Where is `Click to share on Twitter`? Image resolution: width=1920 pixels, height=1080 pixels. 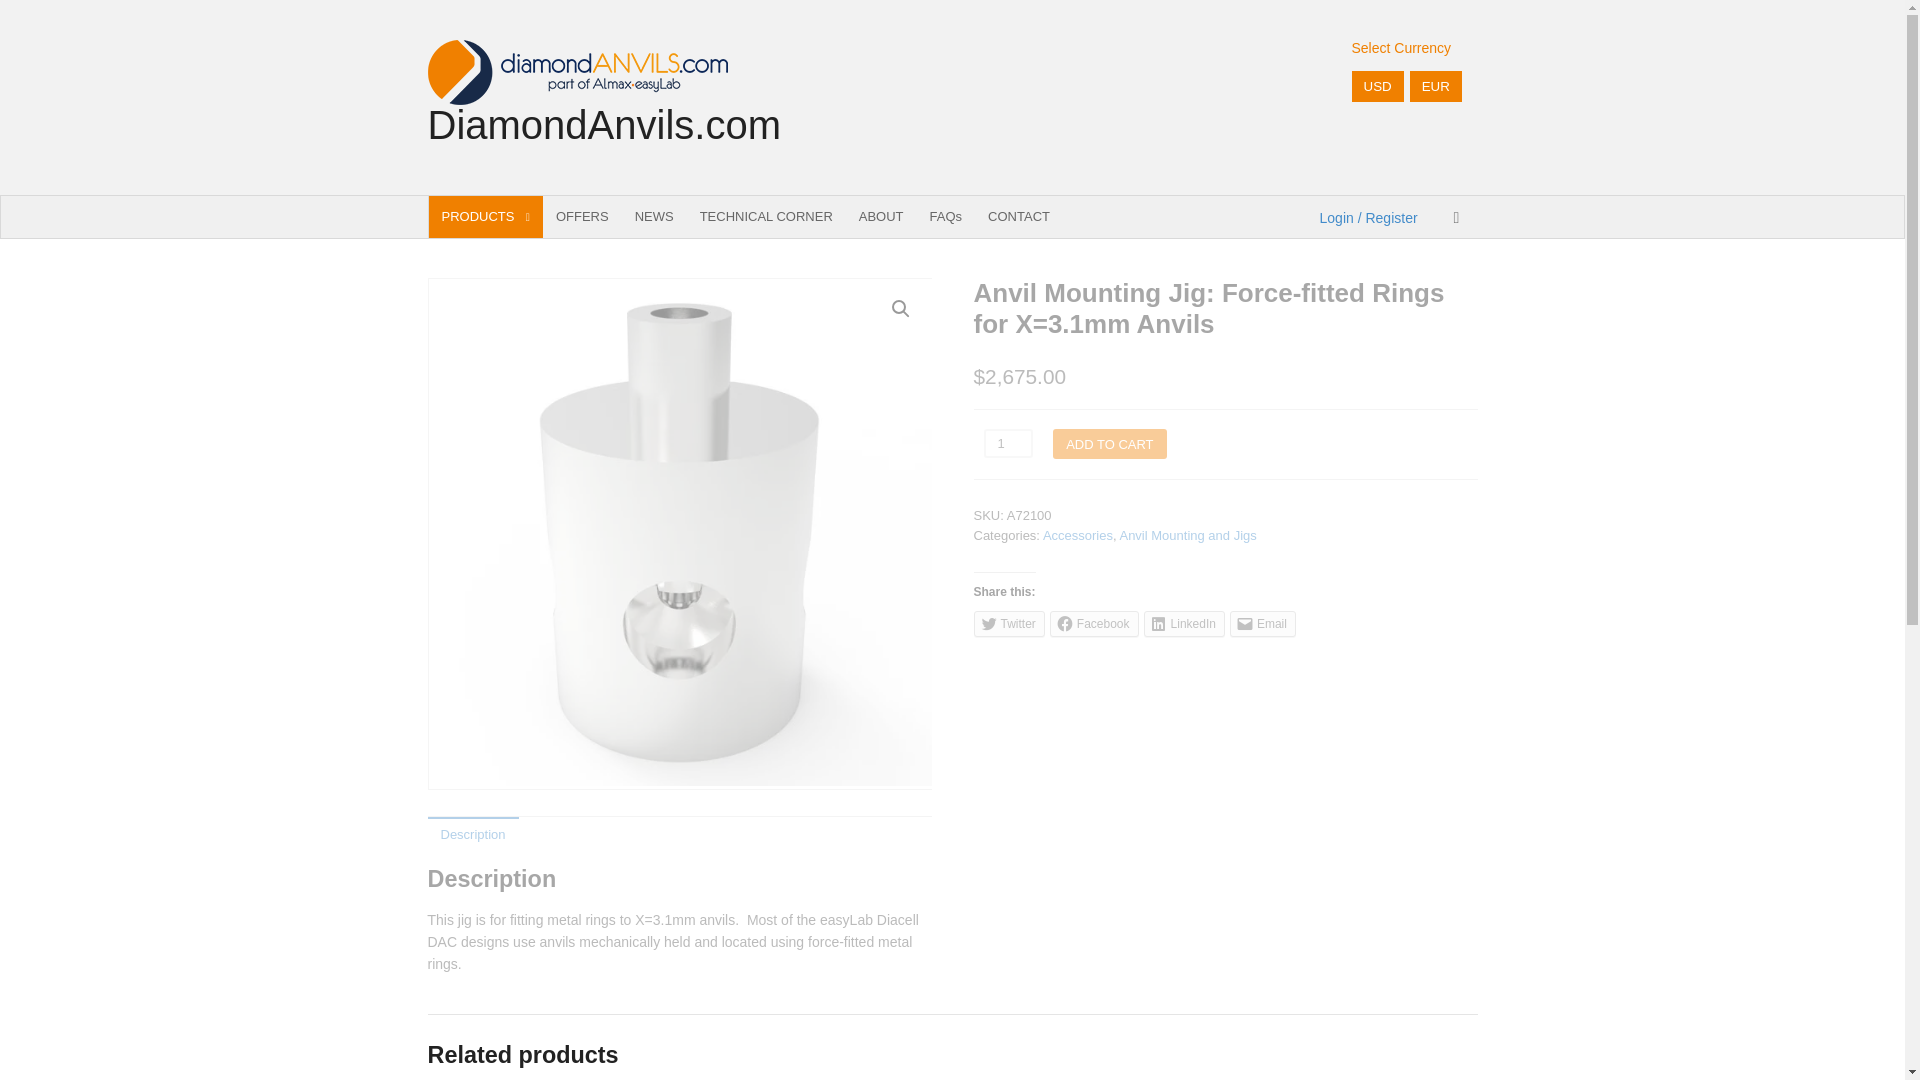 Click to share on Twitter is located at coordinates (1008, 624).